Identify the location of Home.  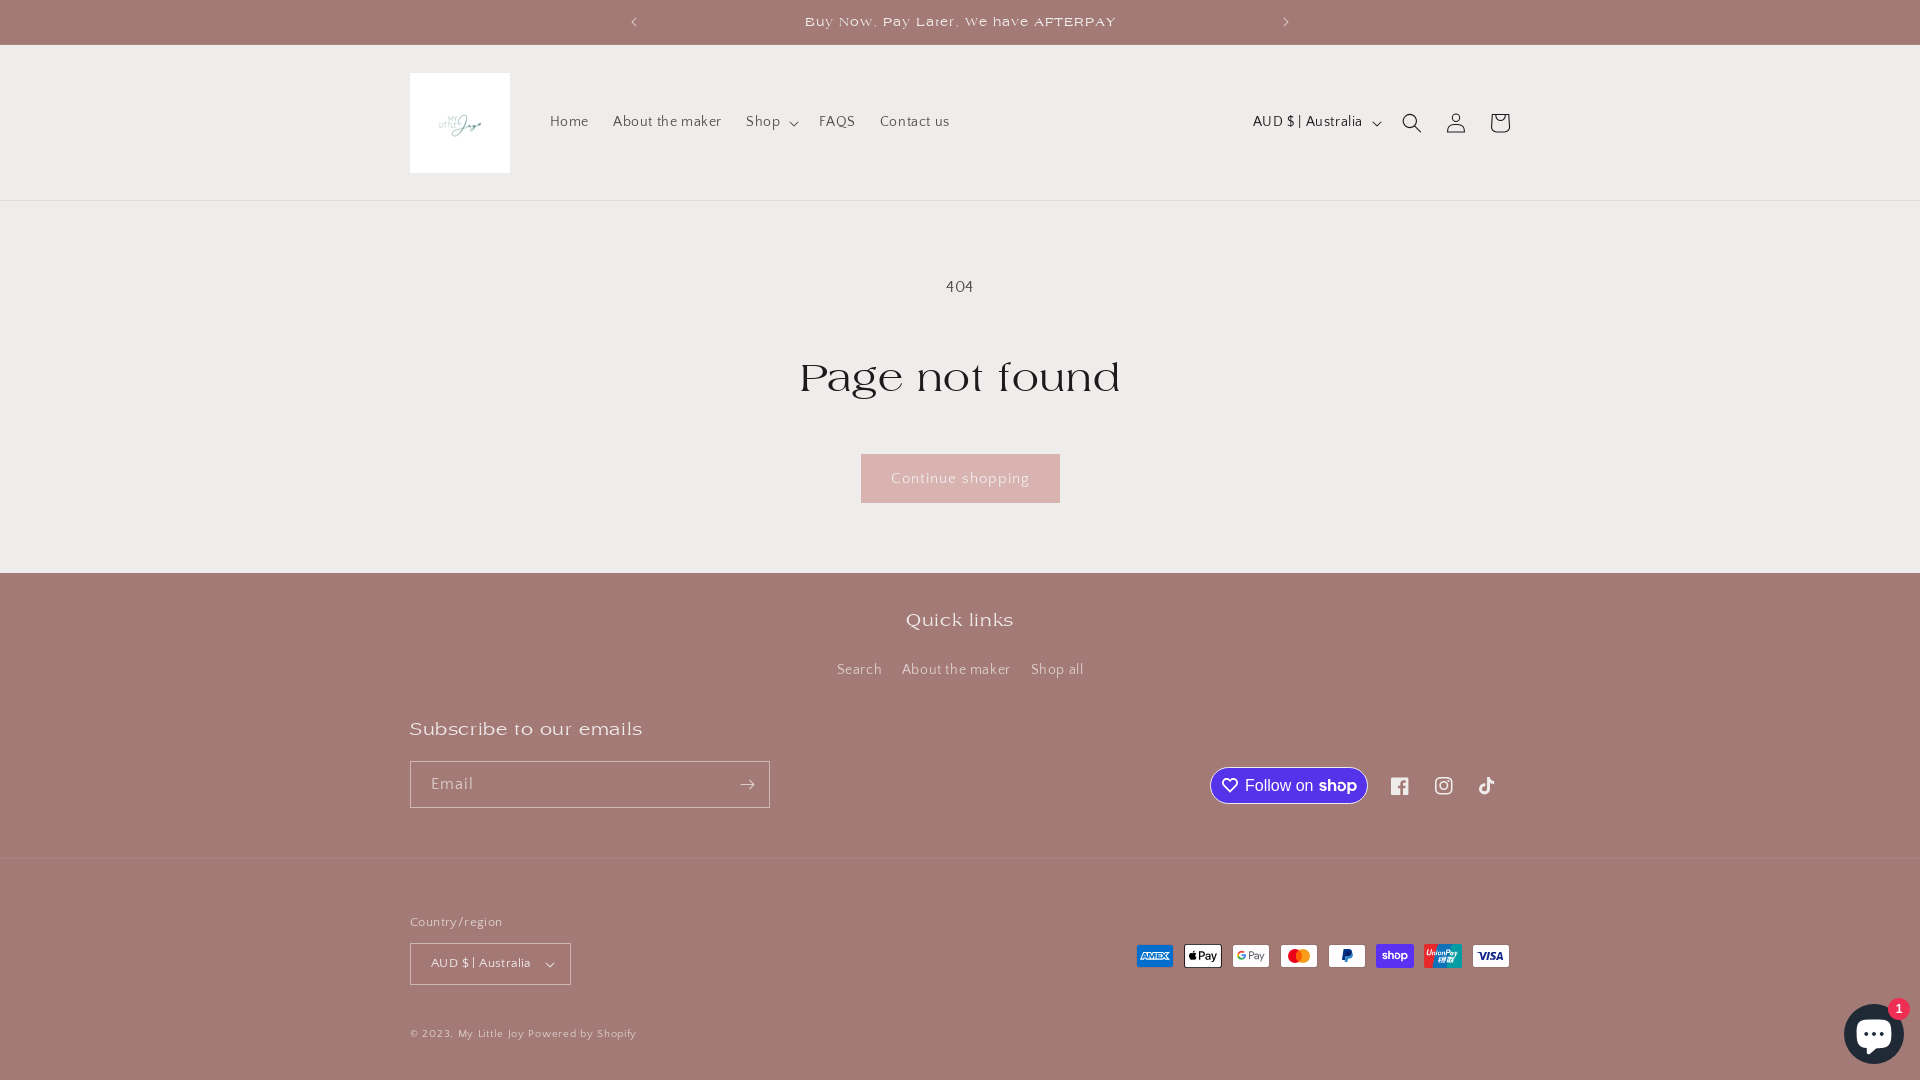
(570, 122).